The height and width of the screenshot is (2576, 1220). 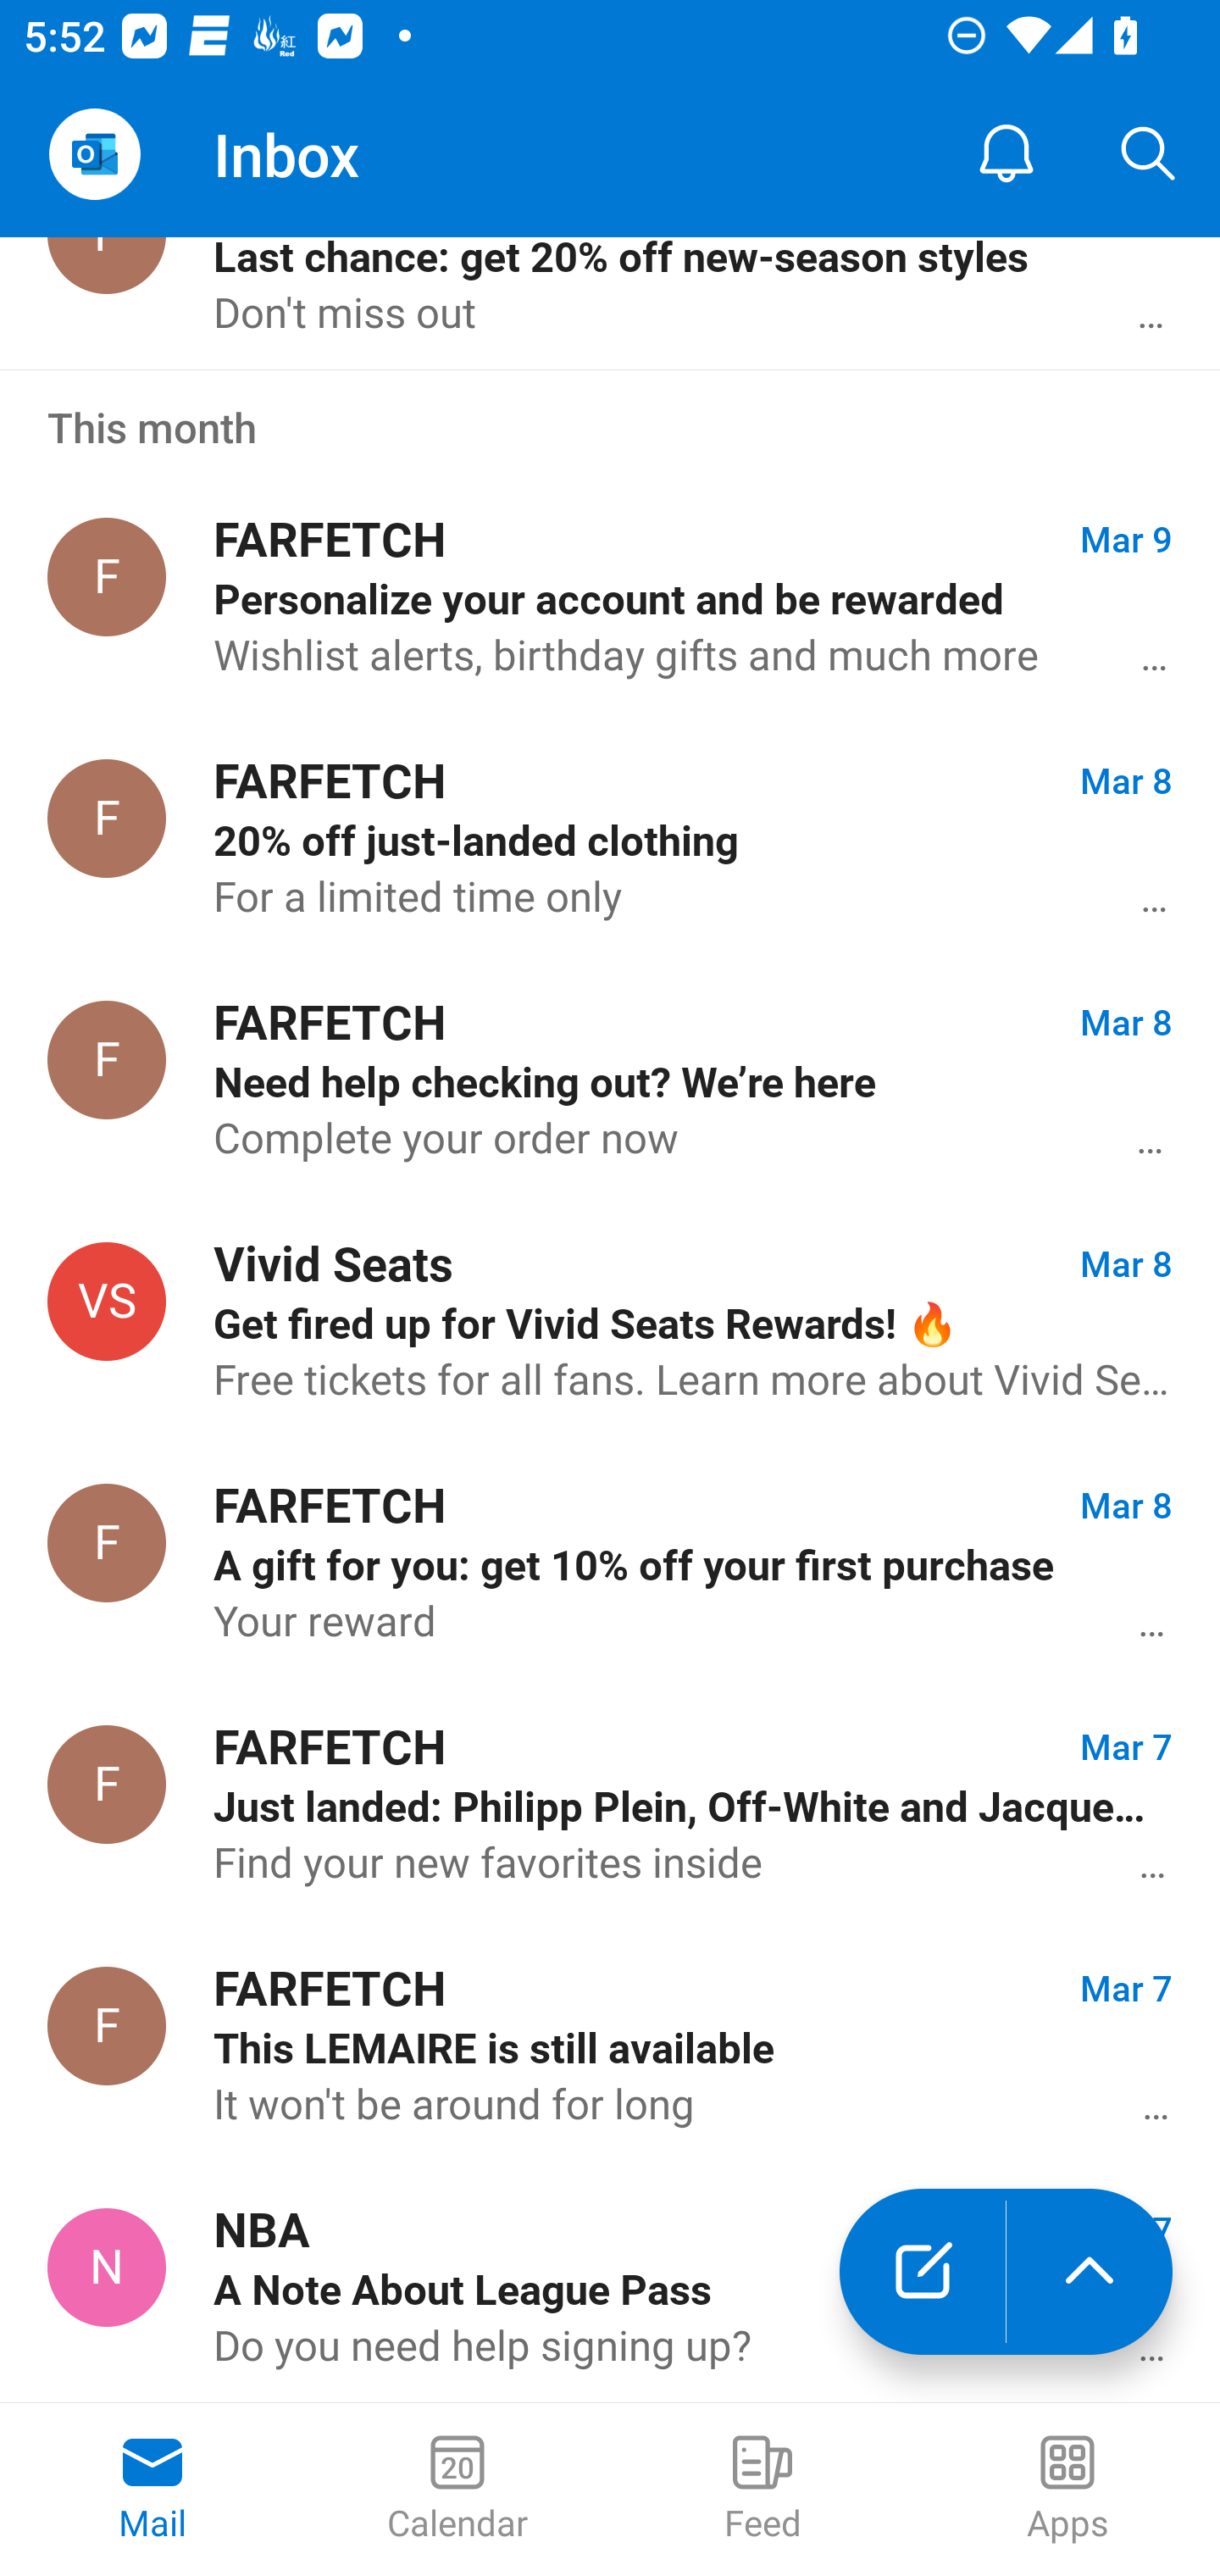 I want to click on Apps, so click(x=1067, y=2490).